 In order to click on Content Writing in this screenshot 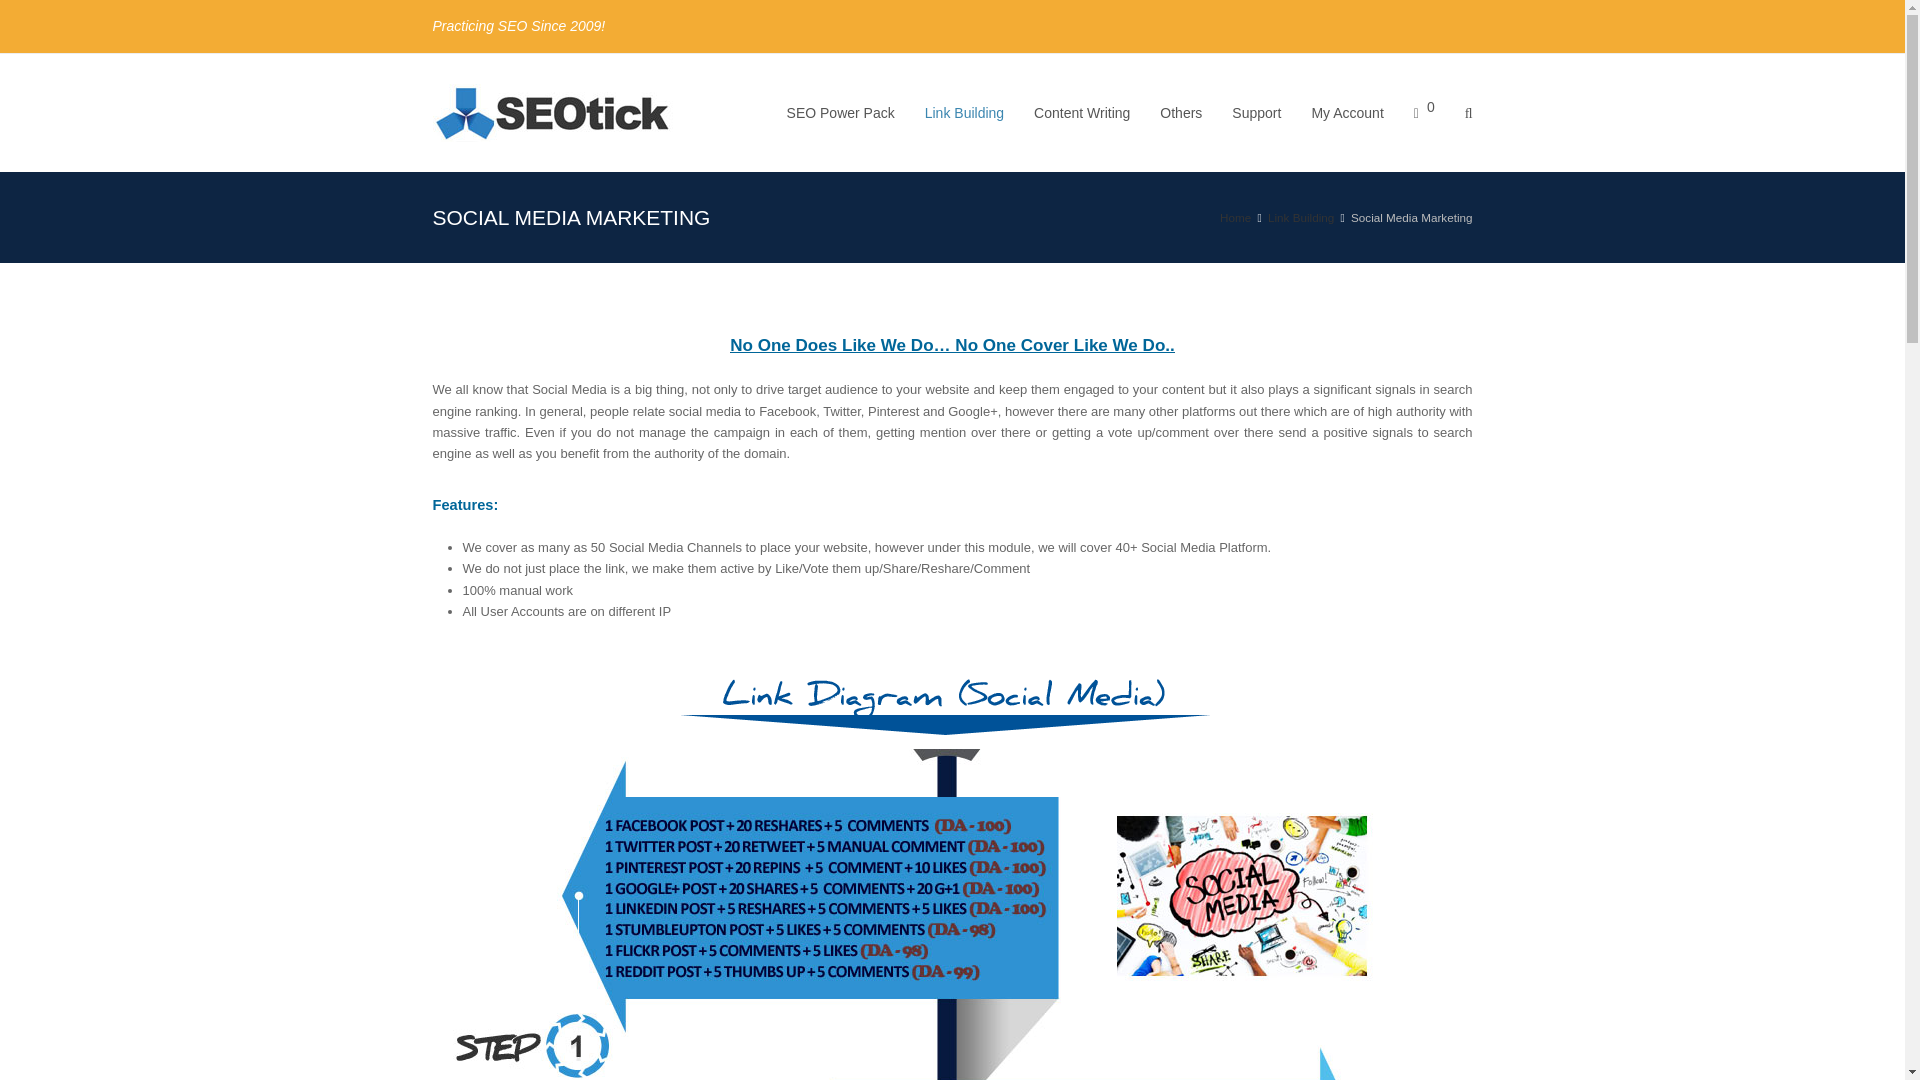, I will do `click(1082, 112)`.